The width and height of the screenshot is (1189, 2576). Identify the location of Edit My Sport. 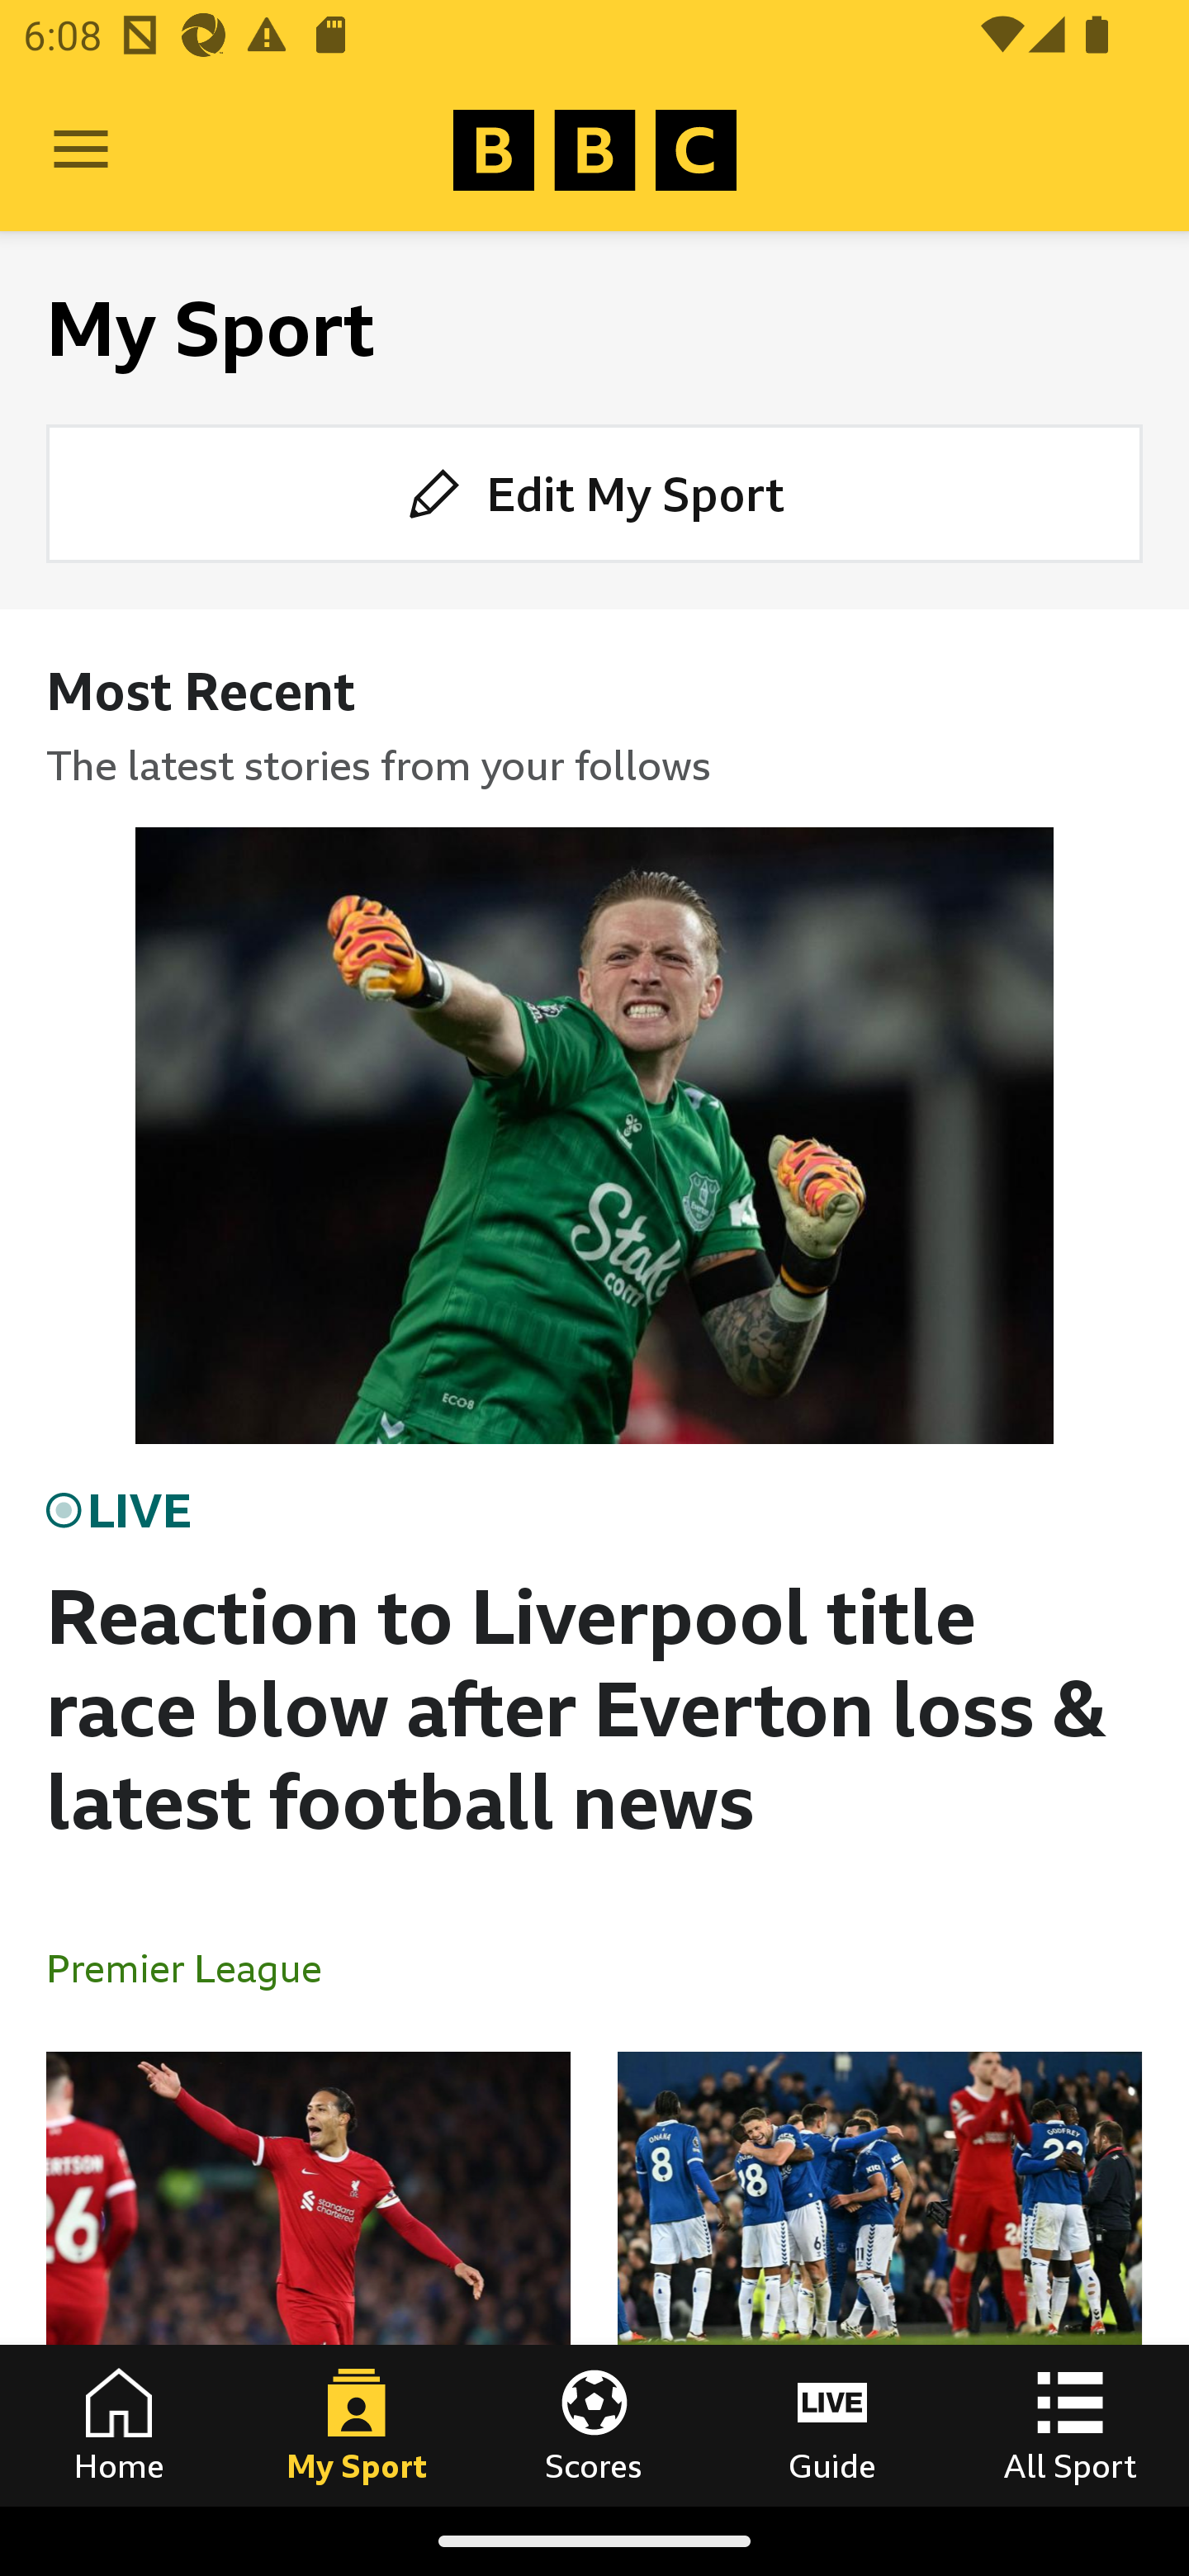
(594, 494).